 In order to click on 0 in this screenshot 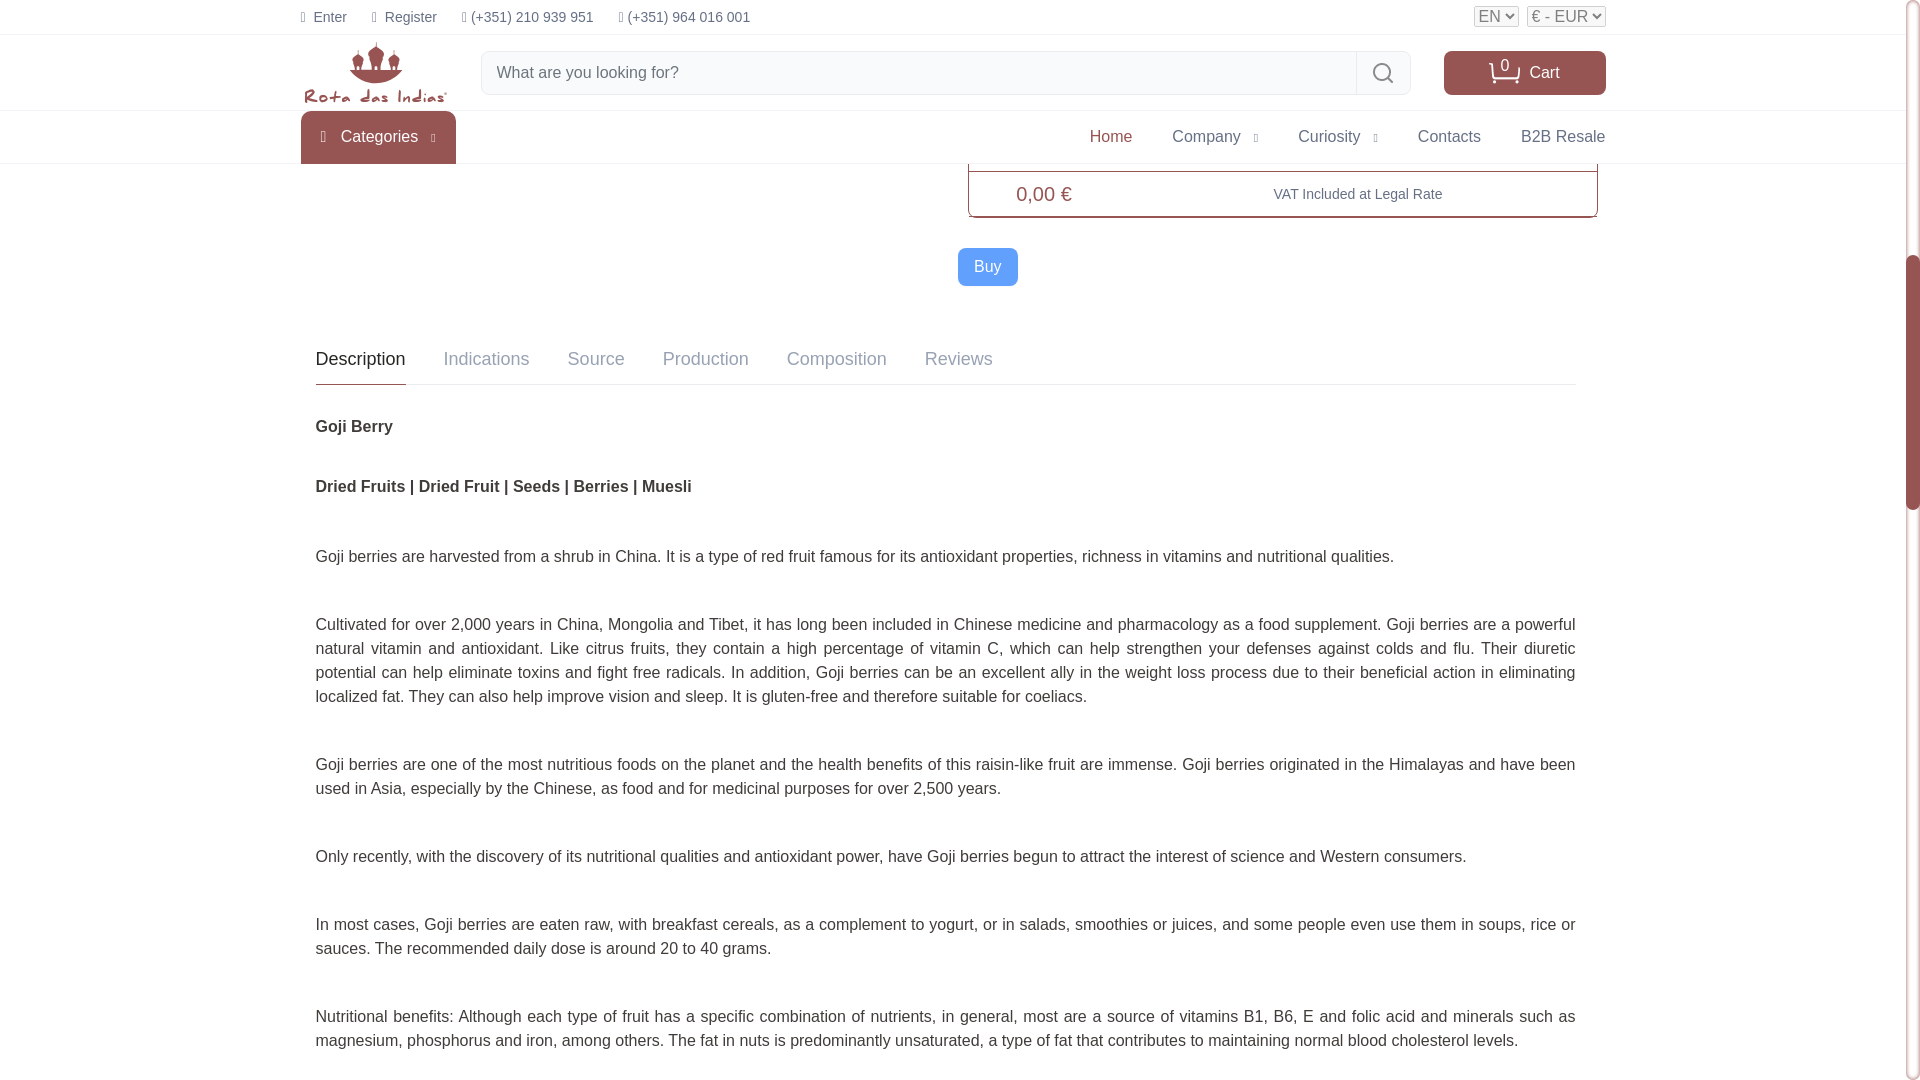, I will do `click(1043, 2)`.